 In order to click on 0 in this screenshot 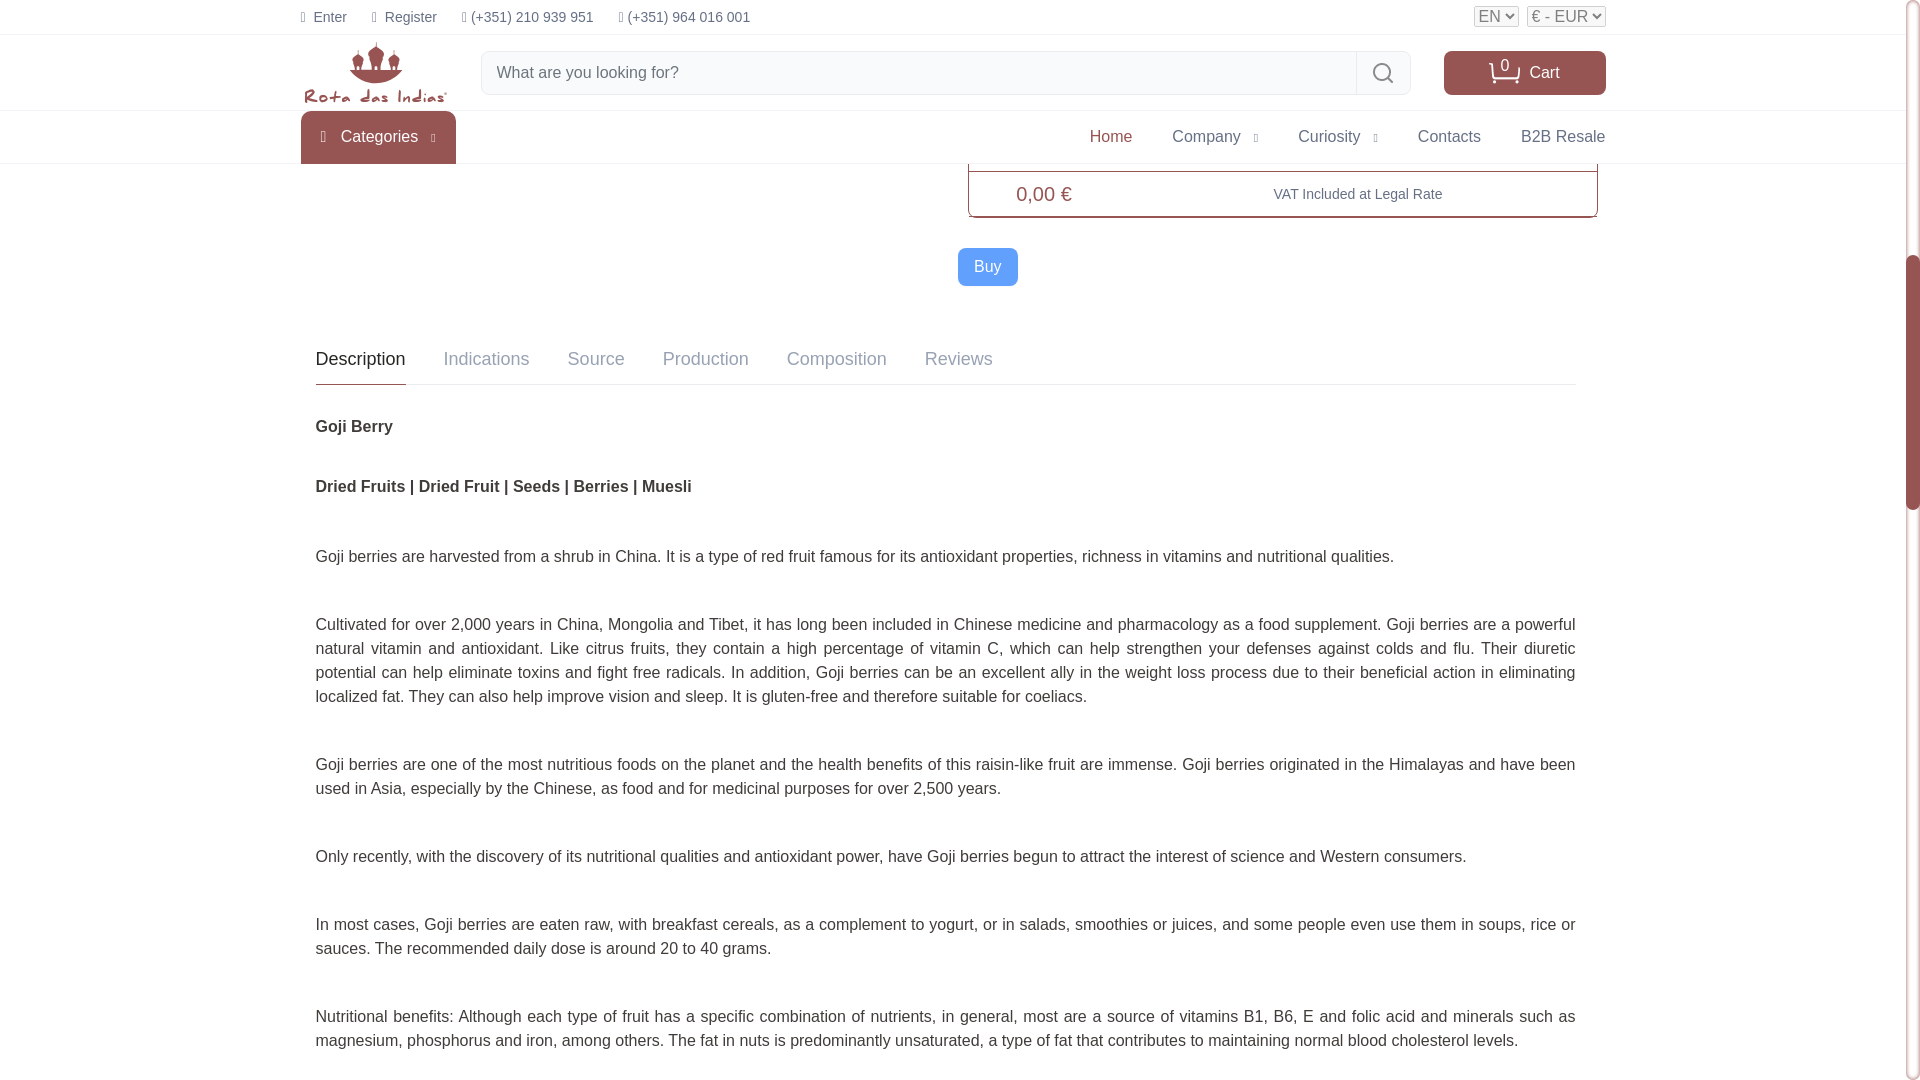, I will do `click(1043, 2)`.